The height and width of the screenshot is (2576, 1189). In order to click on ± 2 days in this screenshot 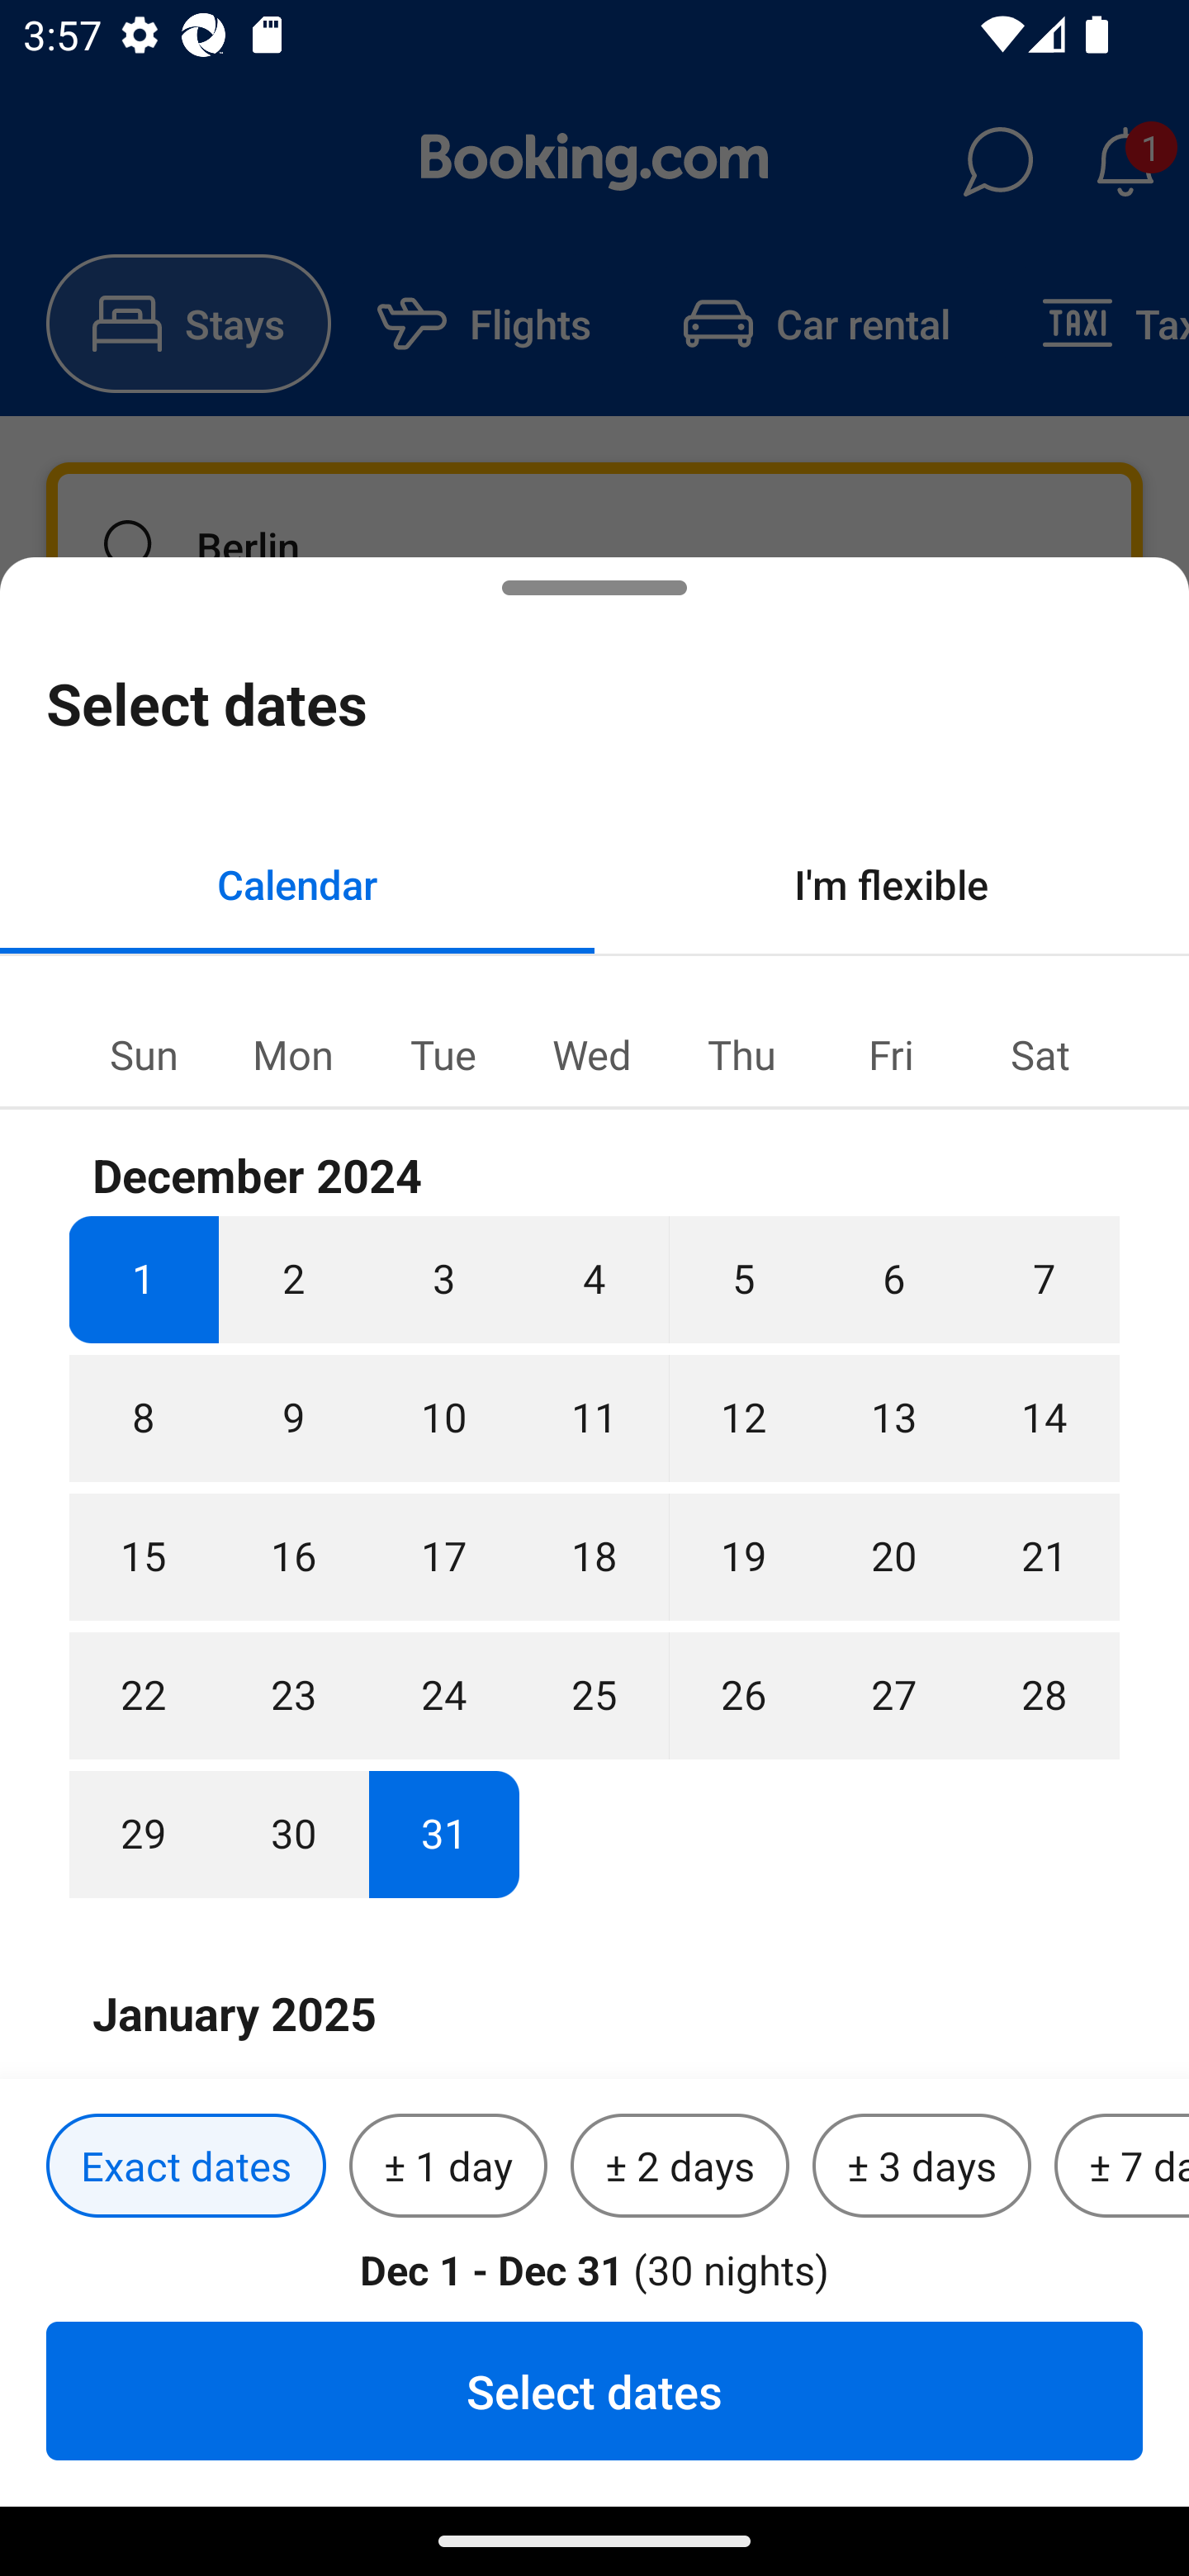, I will do `click(680, 2166)`.